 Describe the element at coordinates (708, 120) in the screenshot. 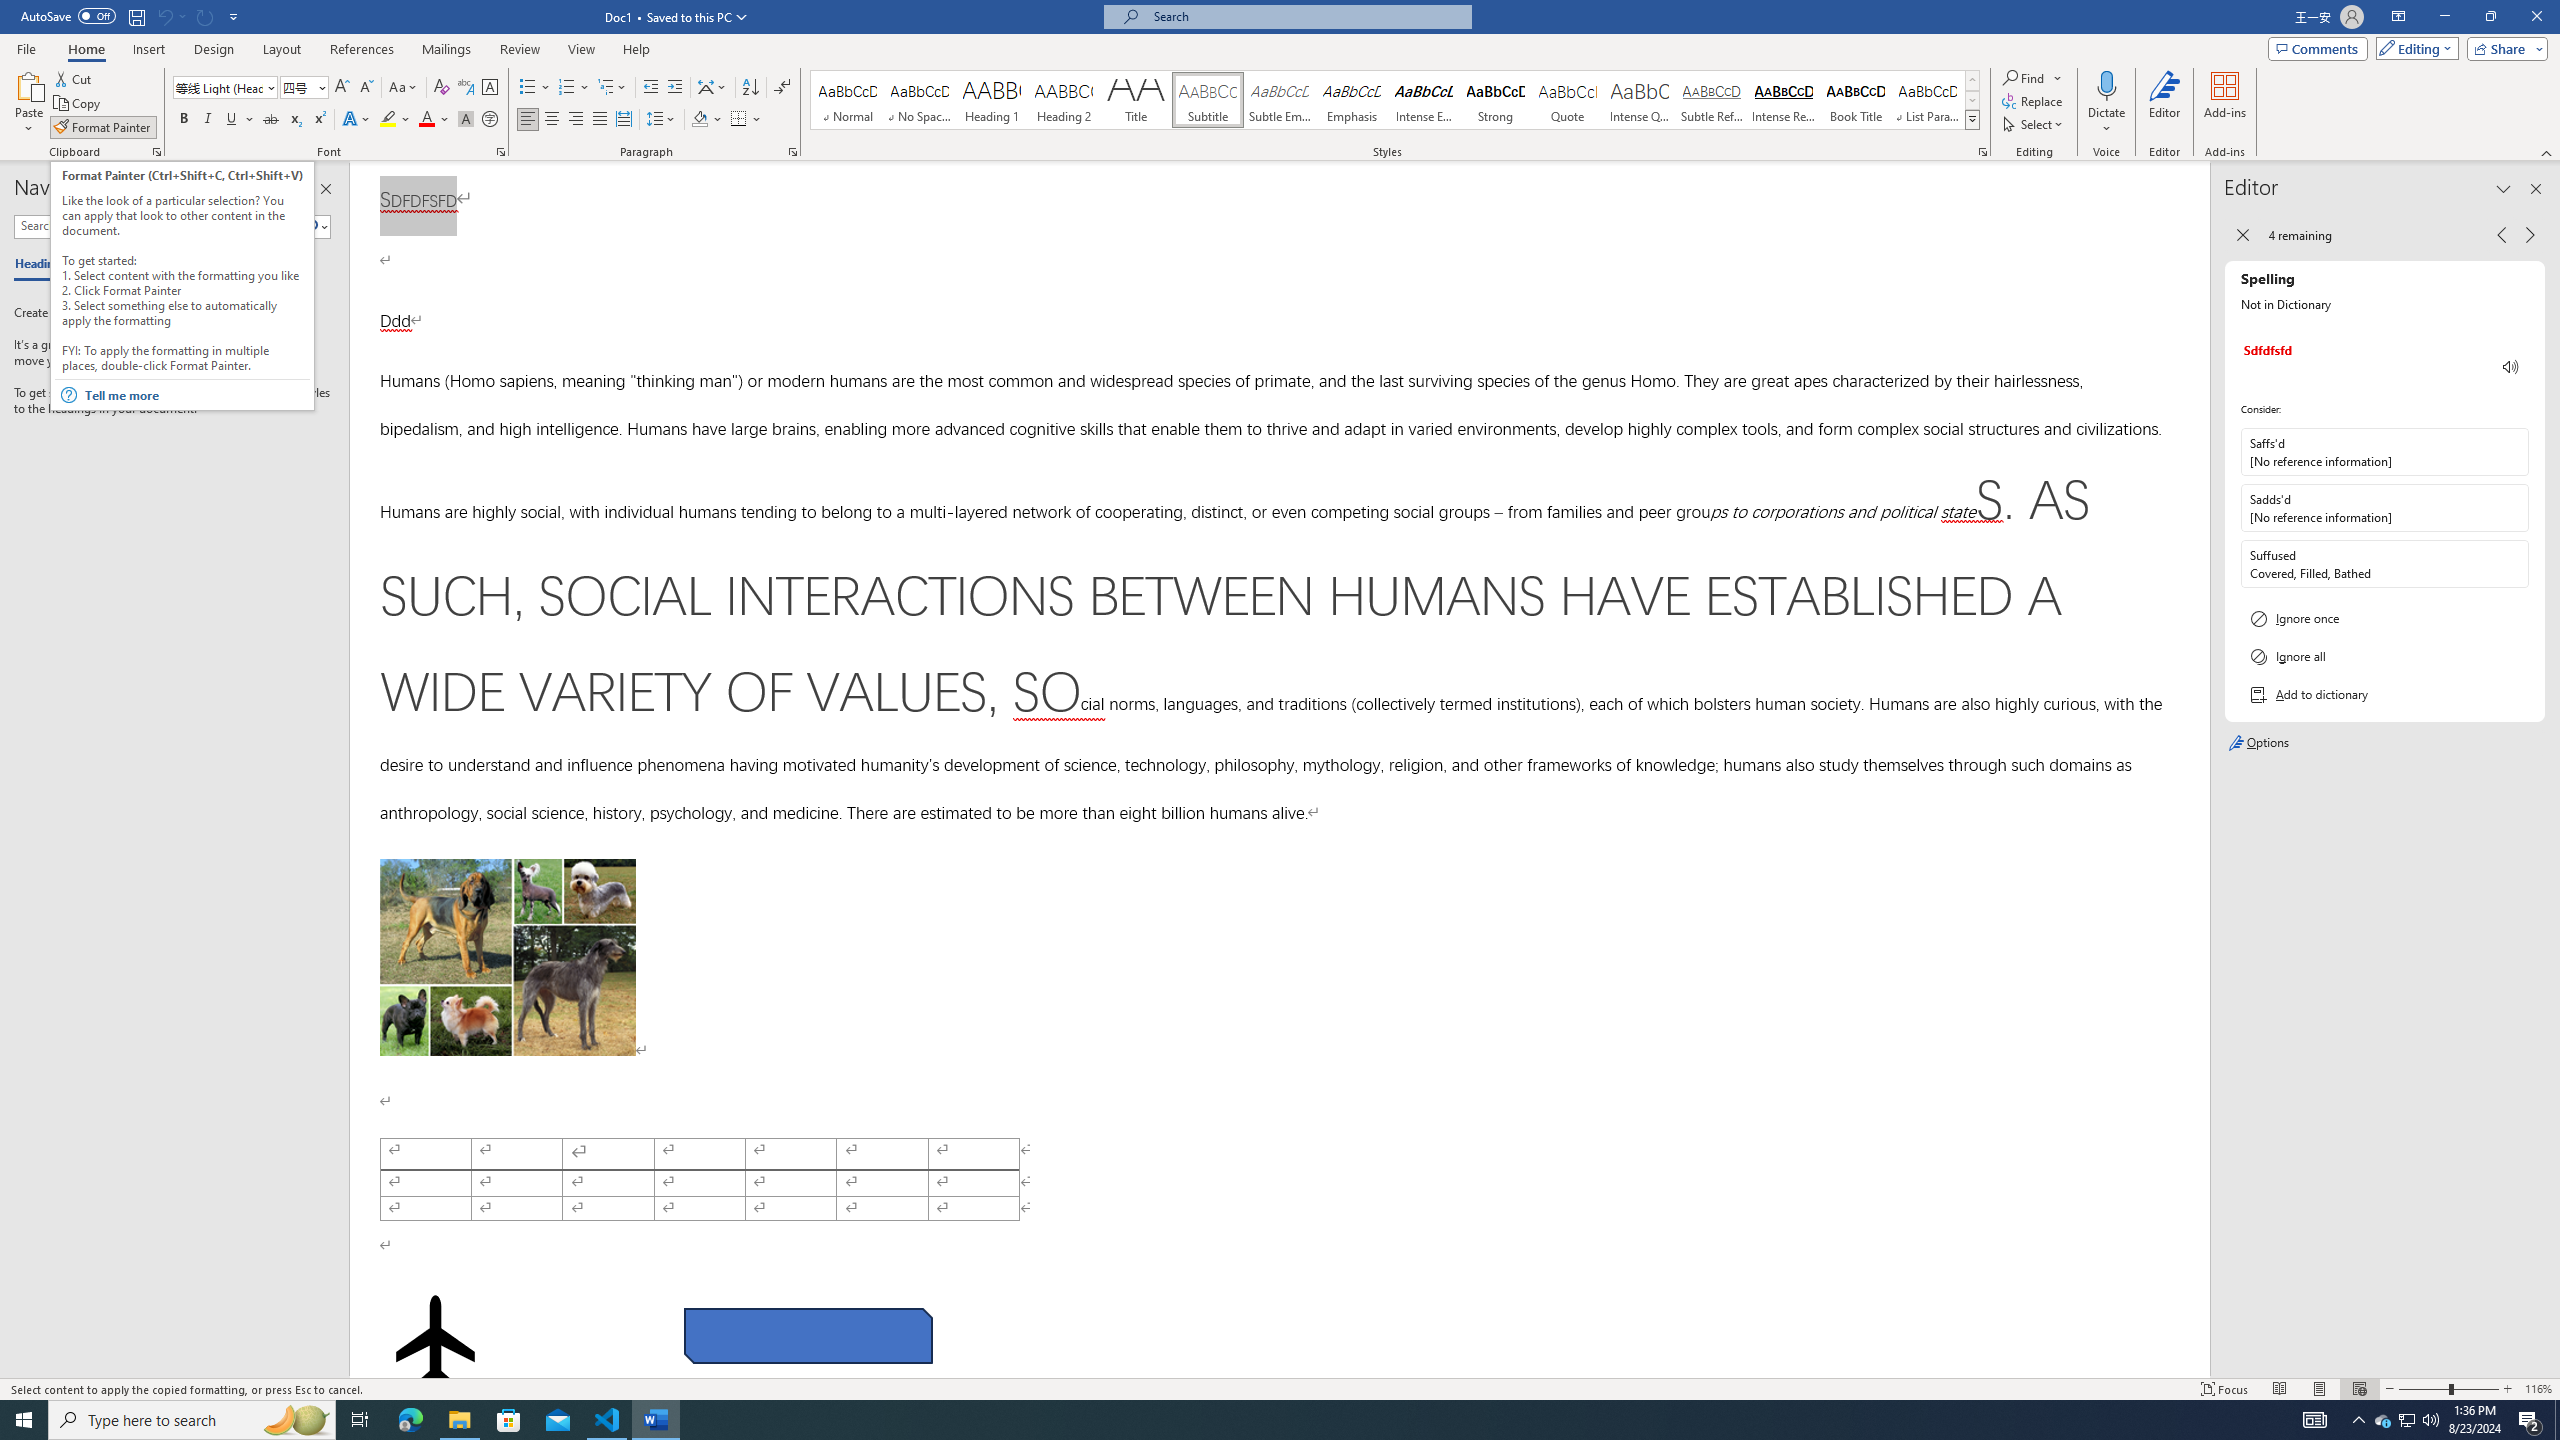

I see `Shading` at that location.